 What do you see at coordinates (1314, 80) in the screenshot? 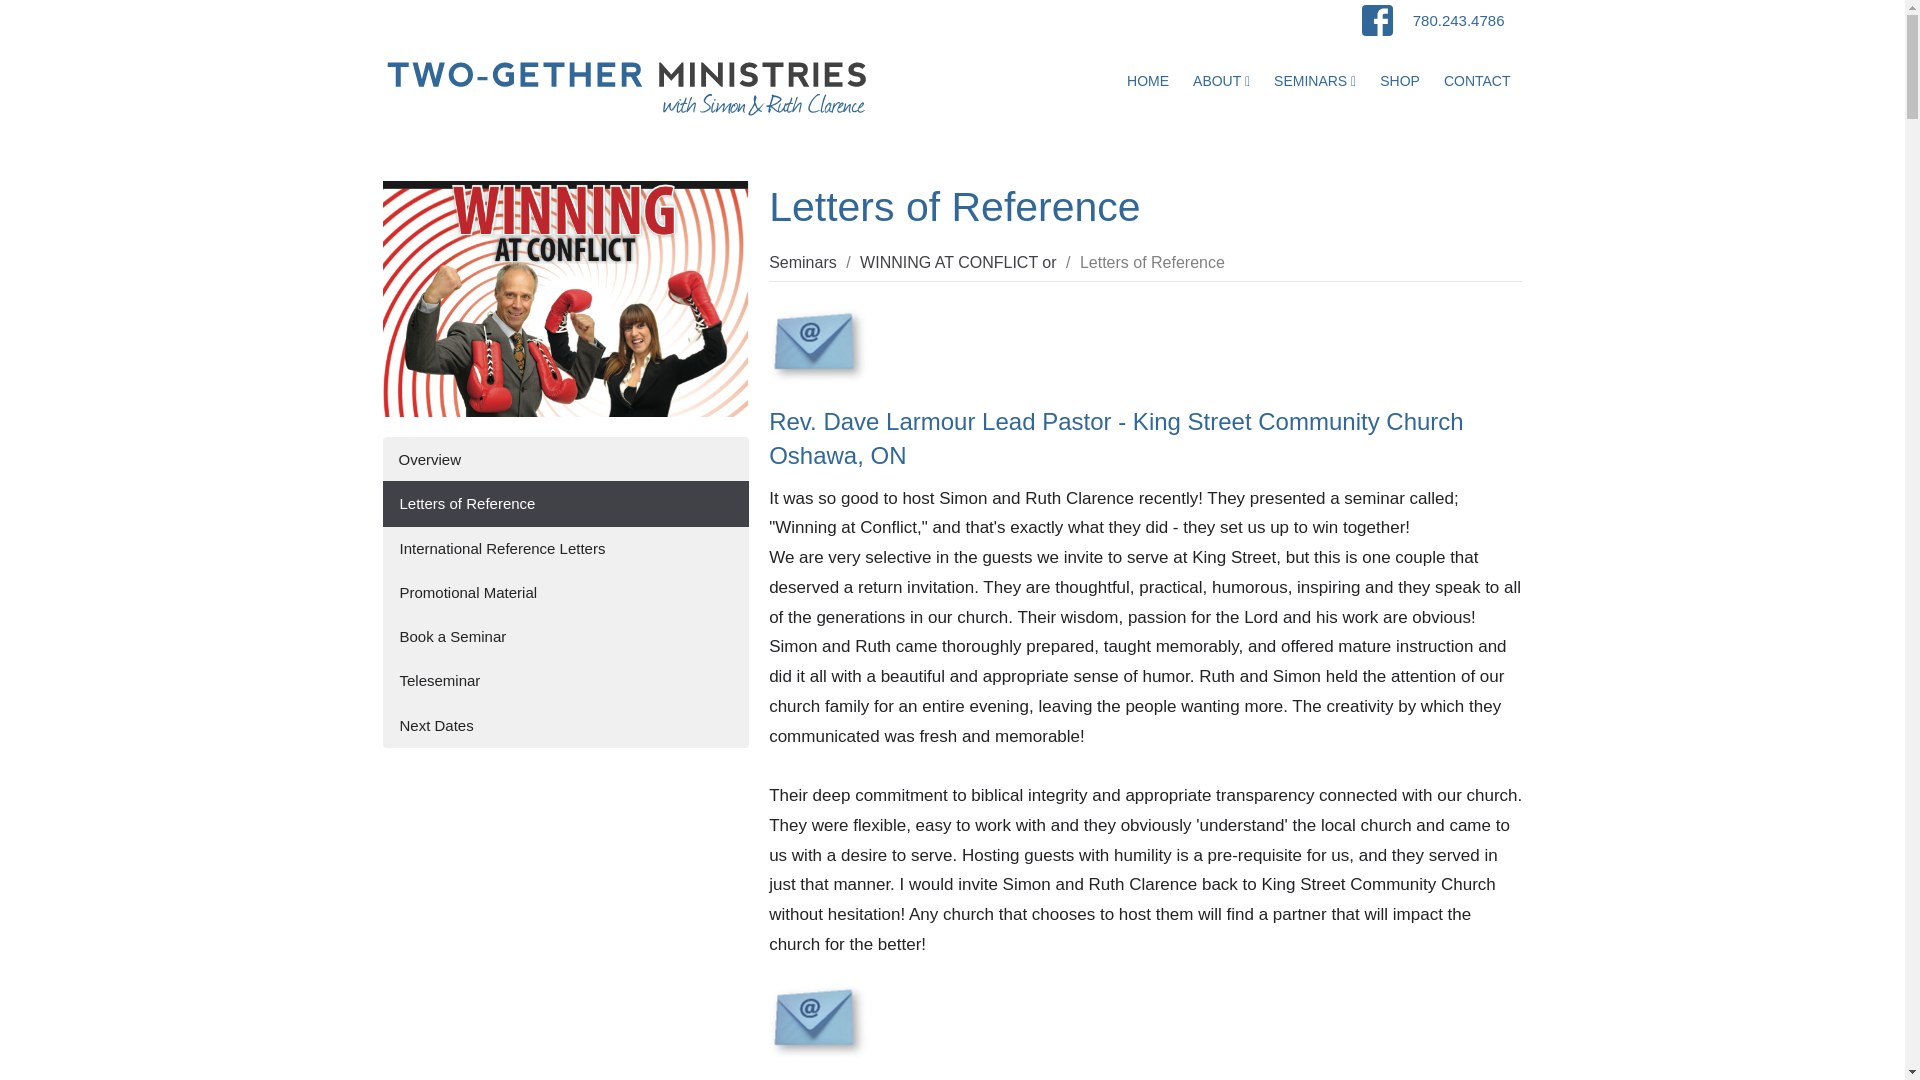
I see `SEMINARS ` at bounding box center [1314, 80].